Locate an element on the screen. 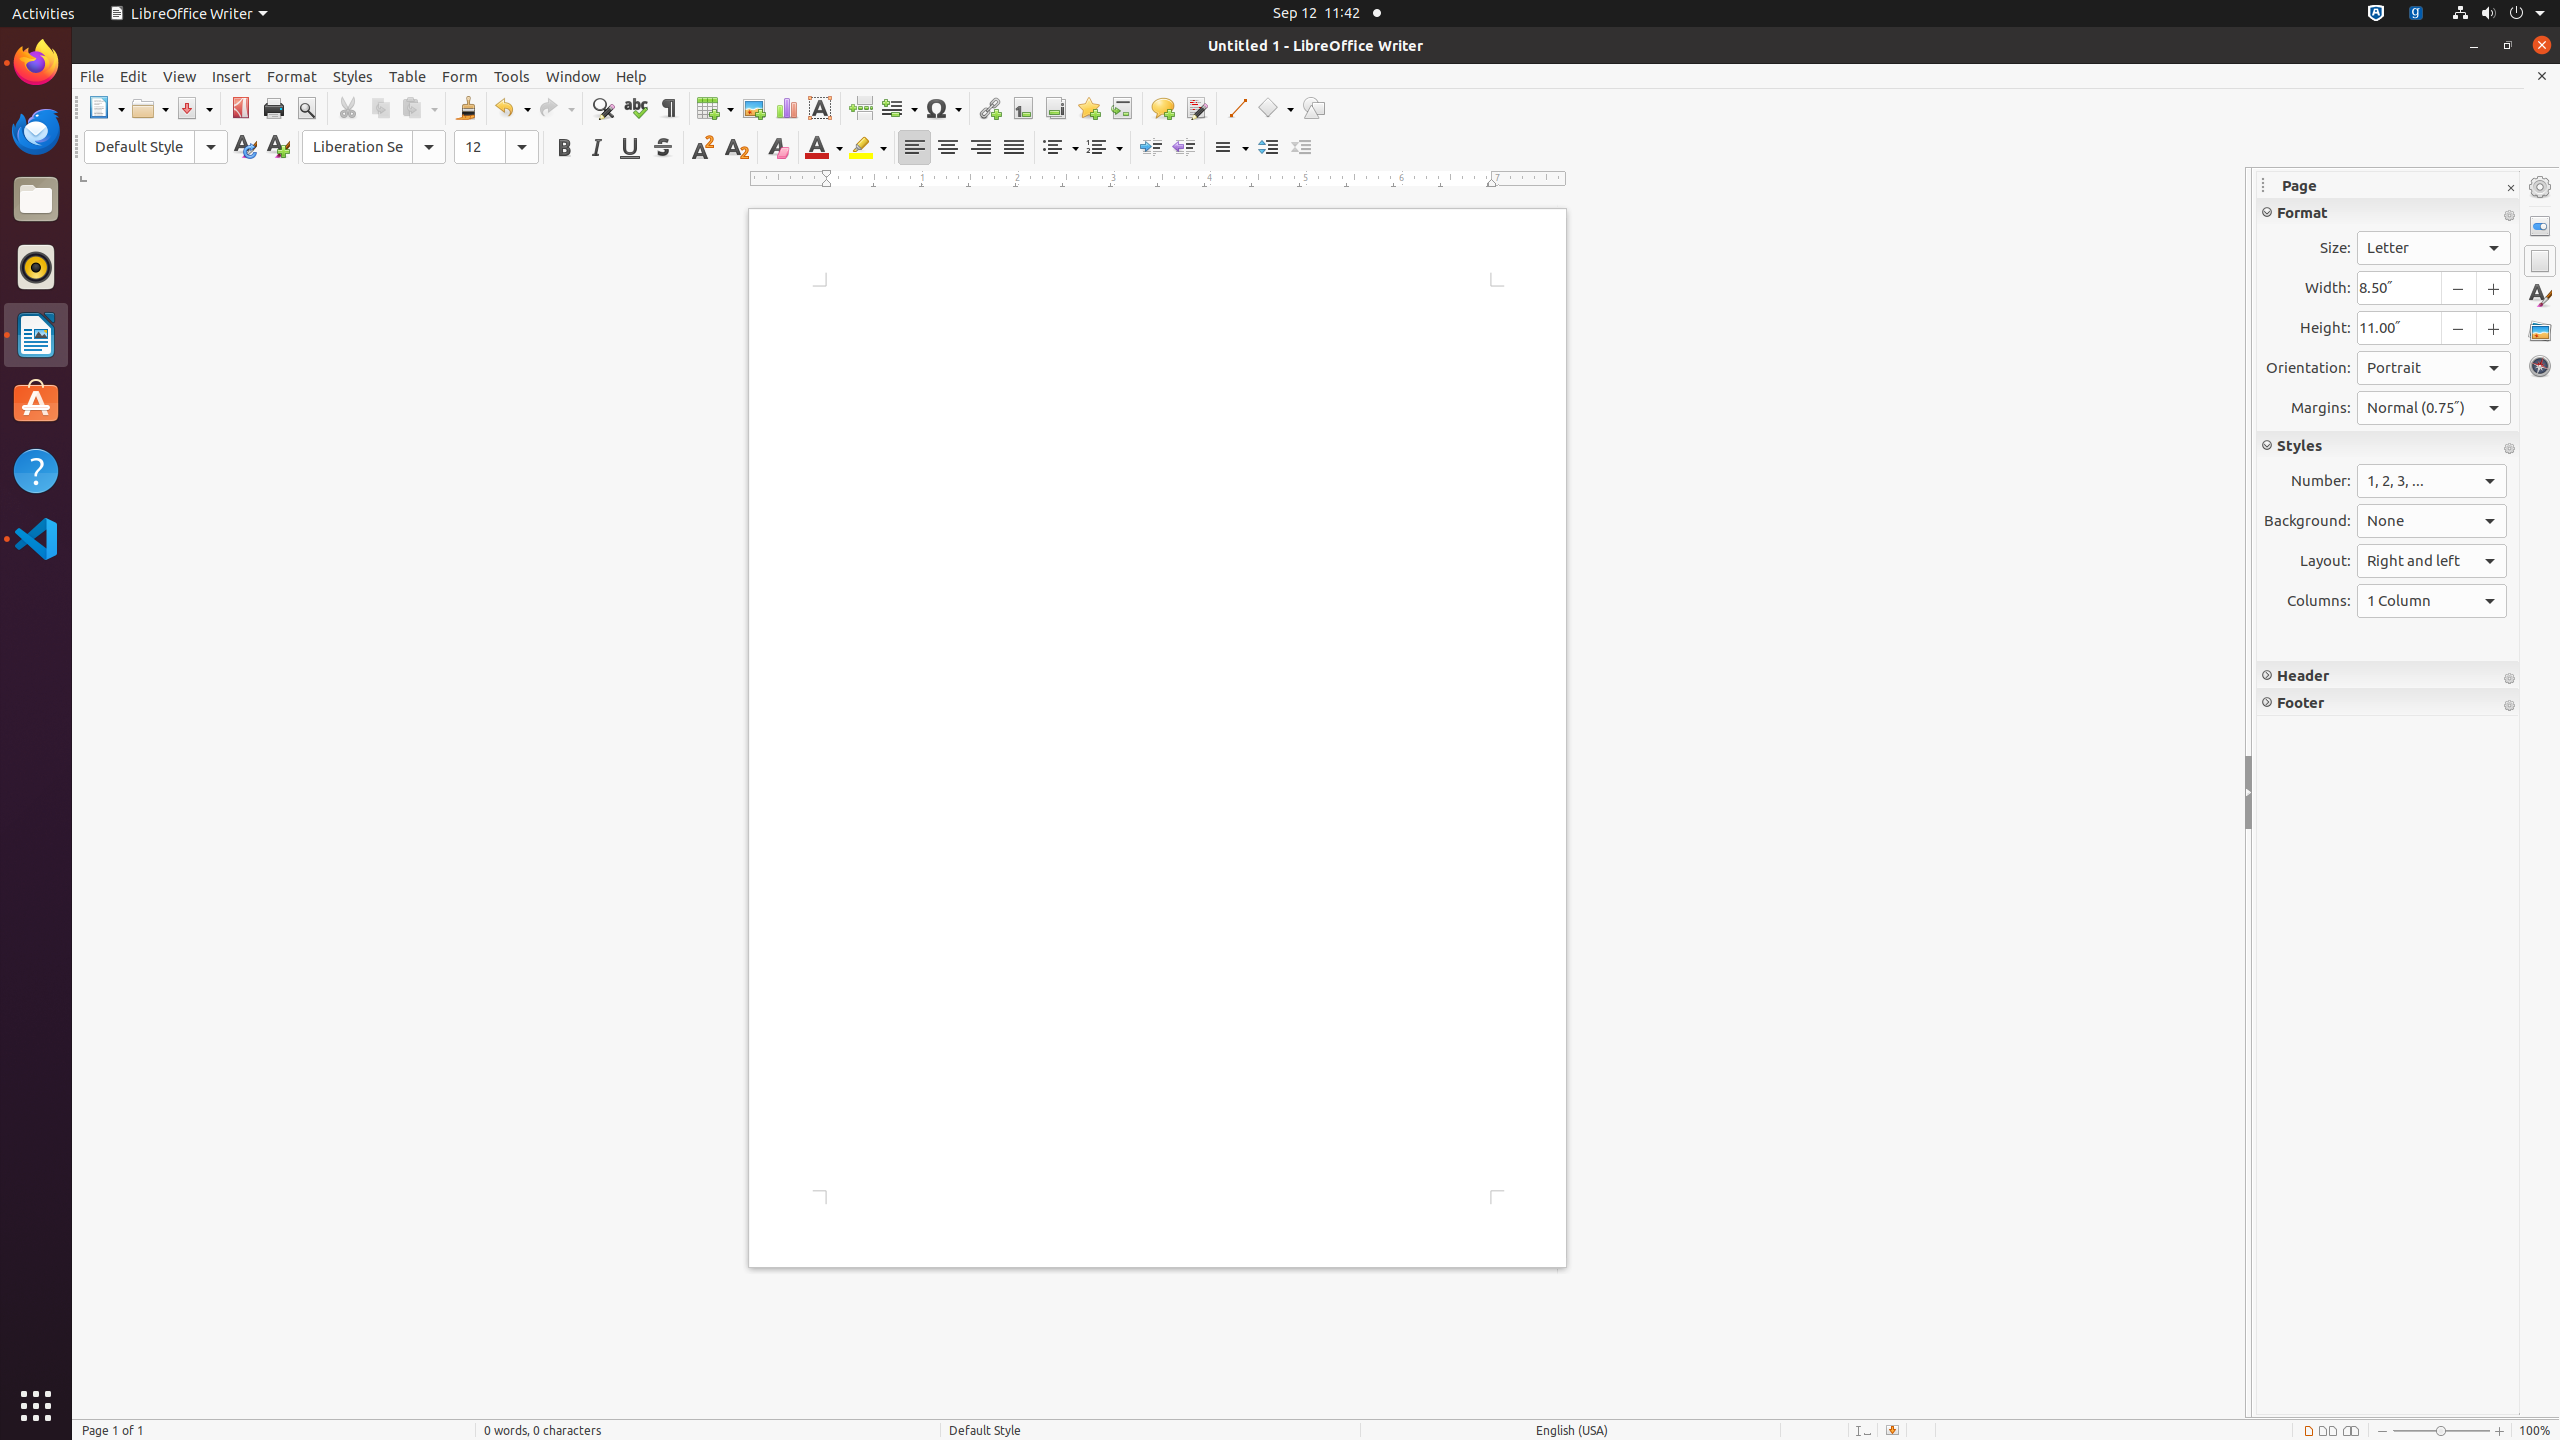 The width and height of the screenshot is (2560, 1440). Text Box is located at coordinates (820, 108).